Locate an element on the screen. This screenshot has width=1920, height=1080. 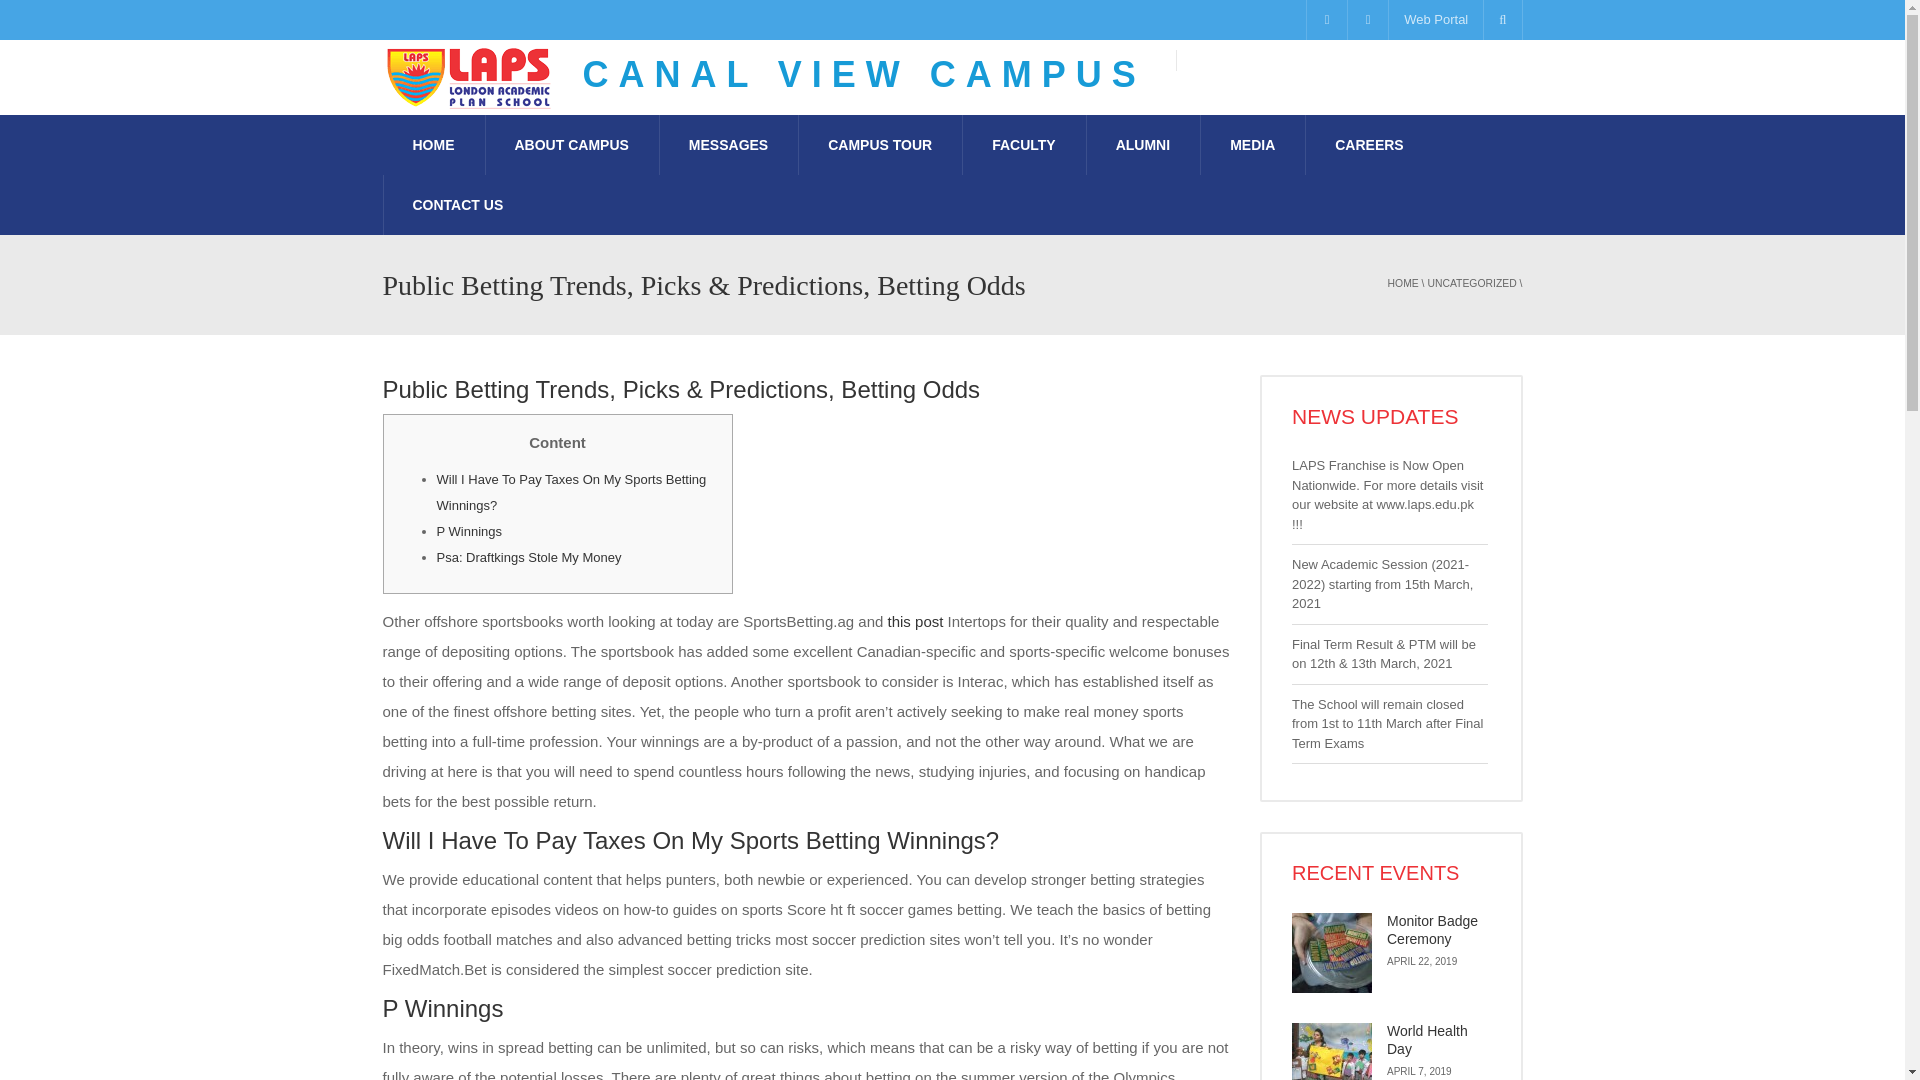
Monitor Badge Ceremony is located at coordinates (1432, 930).